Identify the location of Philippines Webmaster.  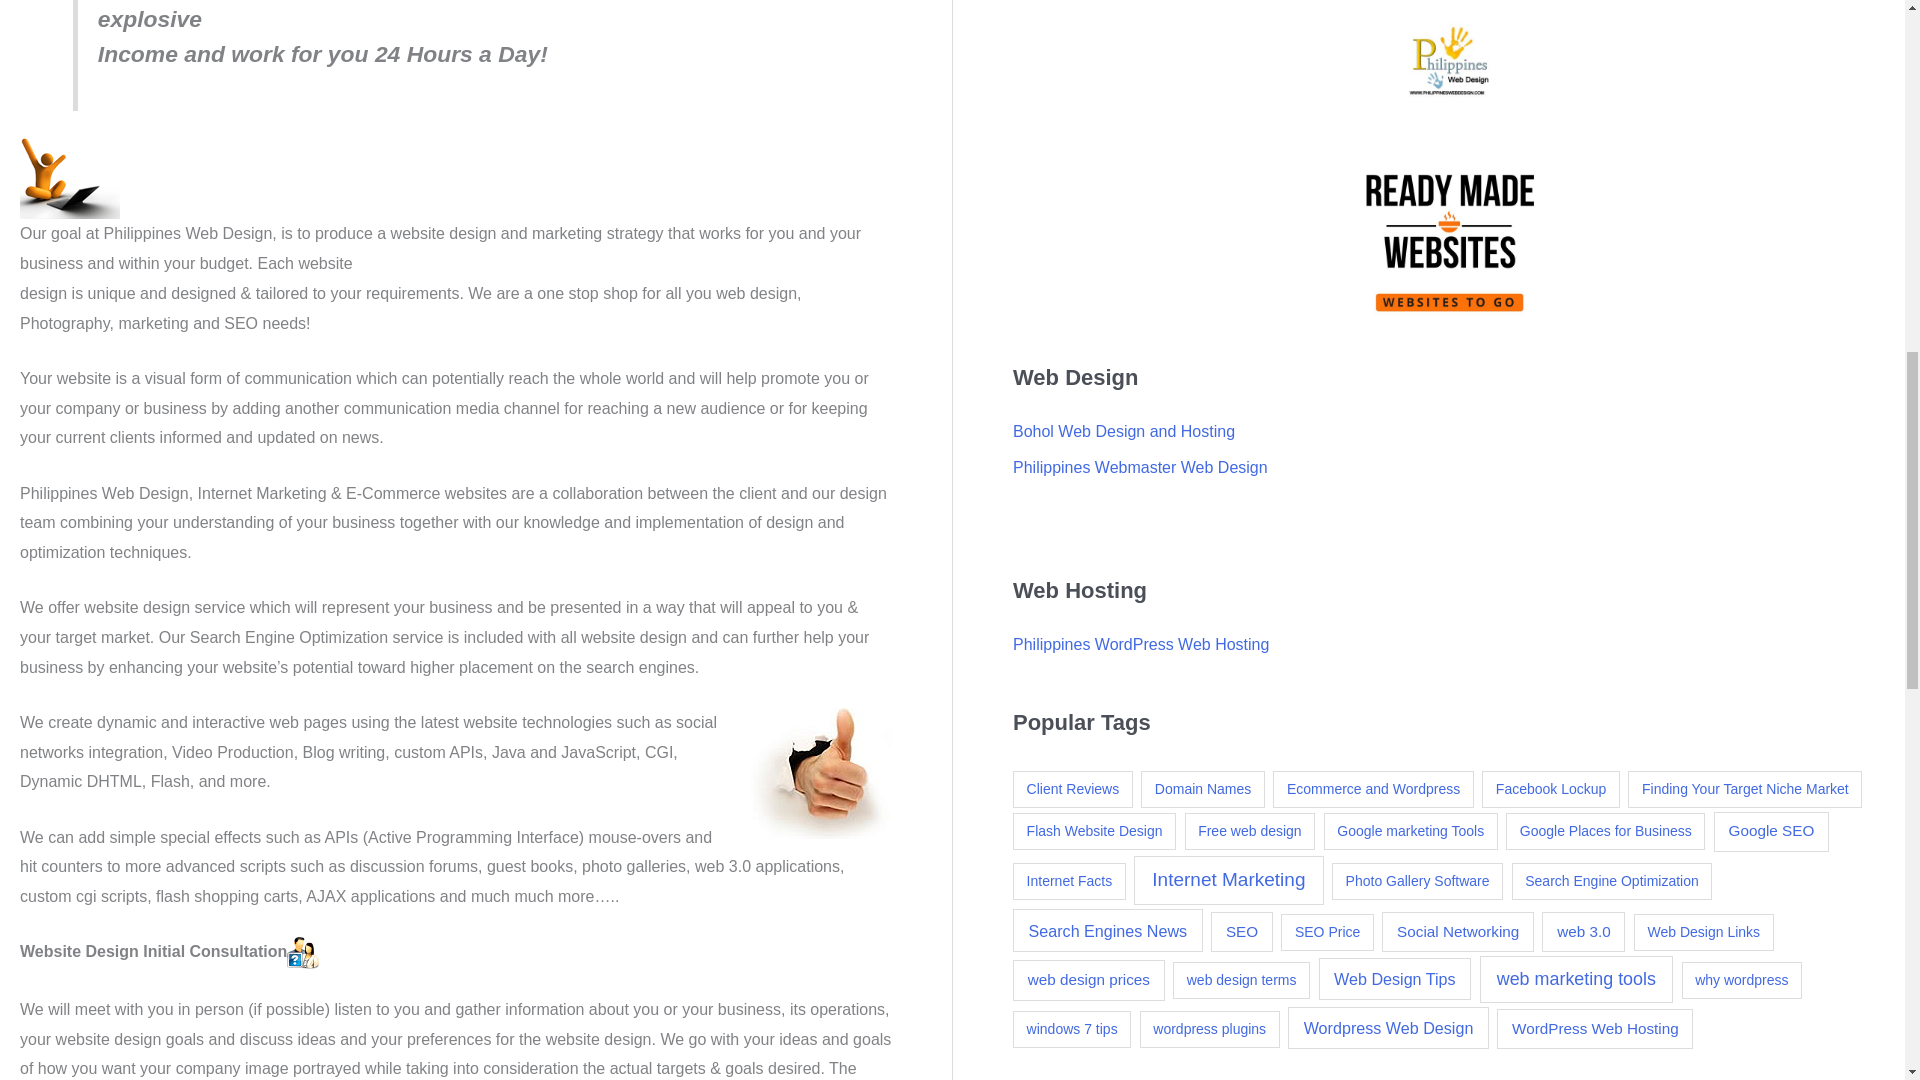
(1140, 468).